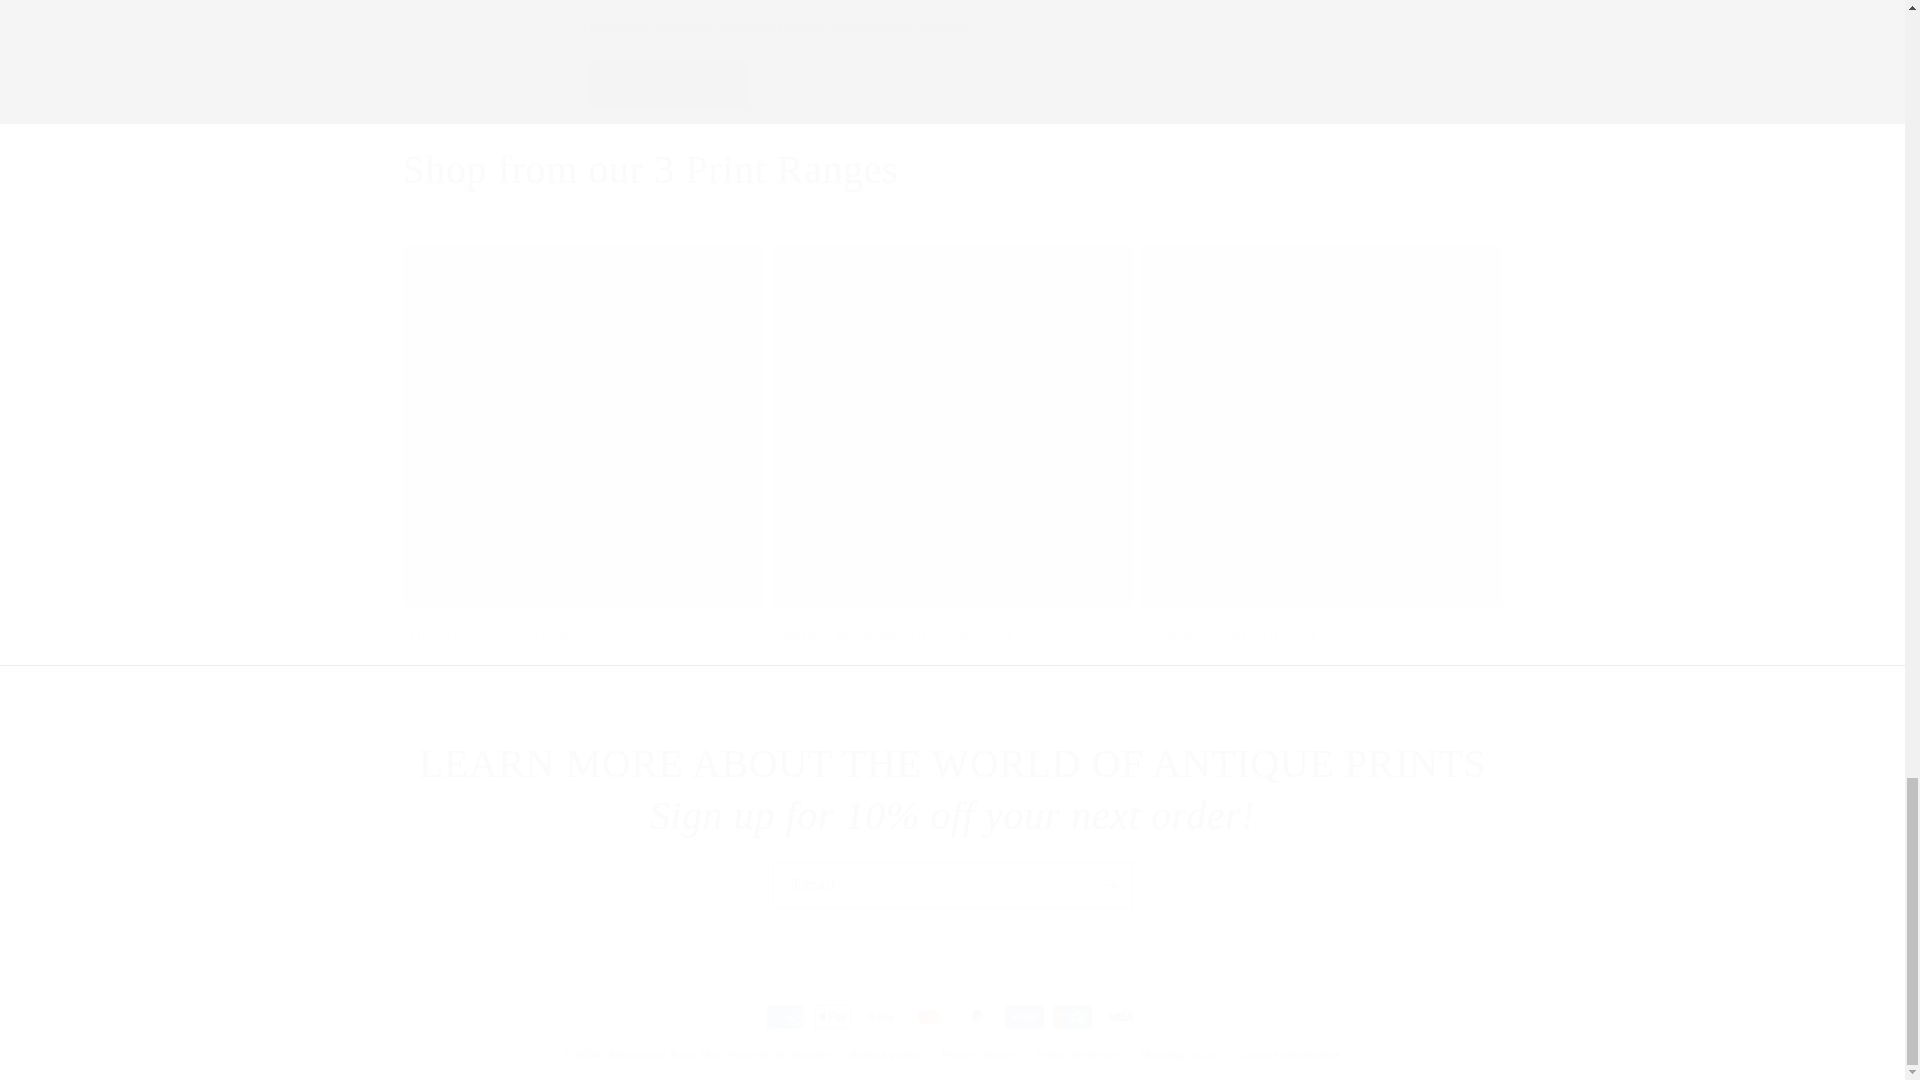 The height and width of the screenshot is (1080, 1920). I want to click on Shop from our 3 Print Ranges, so click(650, 169).